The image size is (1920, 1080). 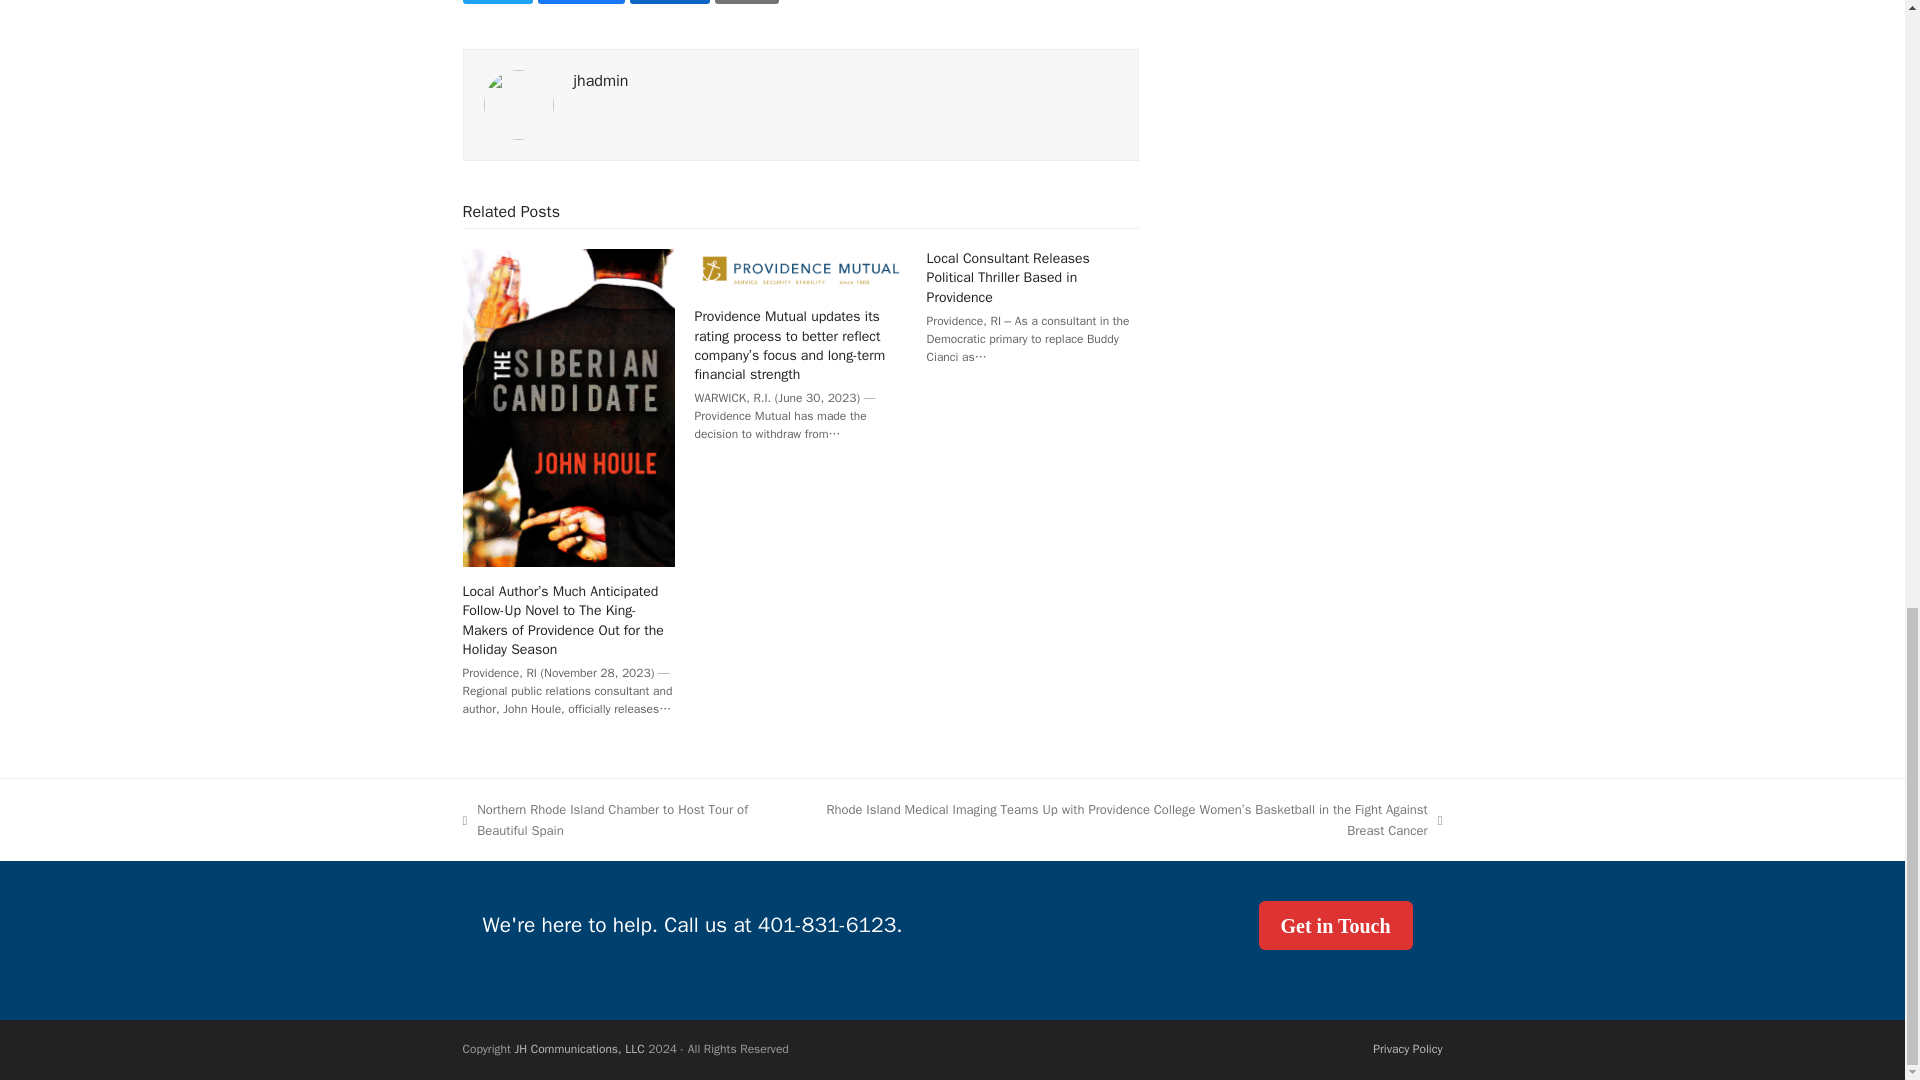 What do you see at coordinates (518, 104) in the screenshot?
I see `Visit Author Page` at bounding box center [518, 104].